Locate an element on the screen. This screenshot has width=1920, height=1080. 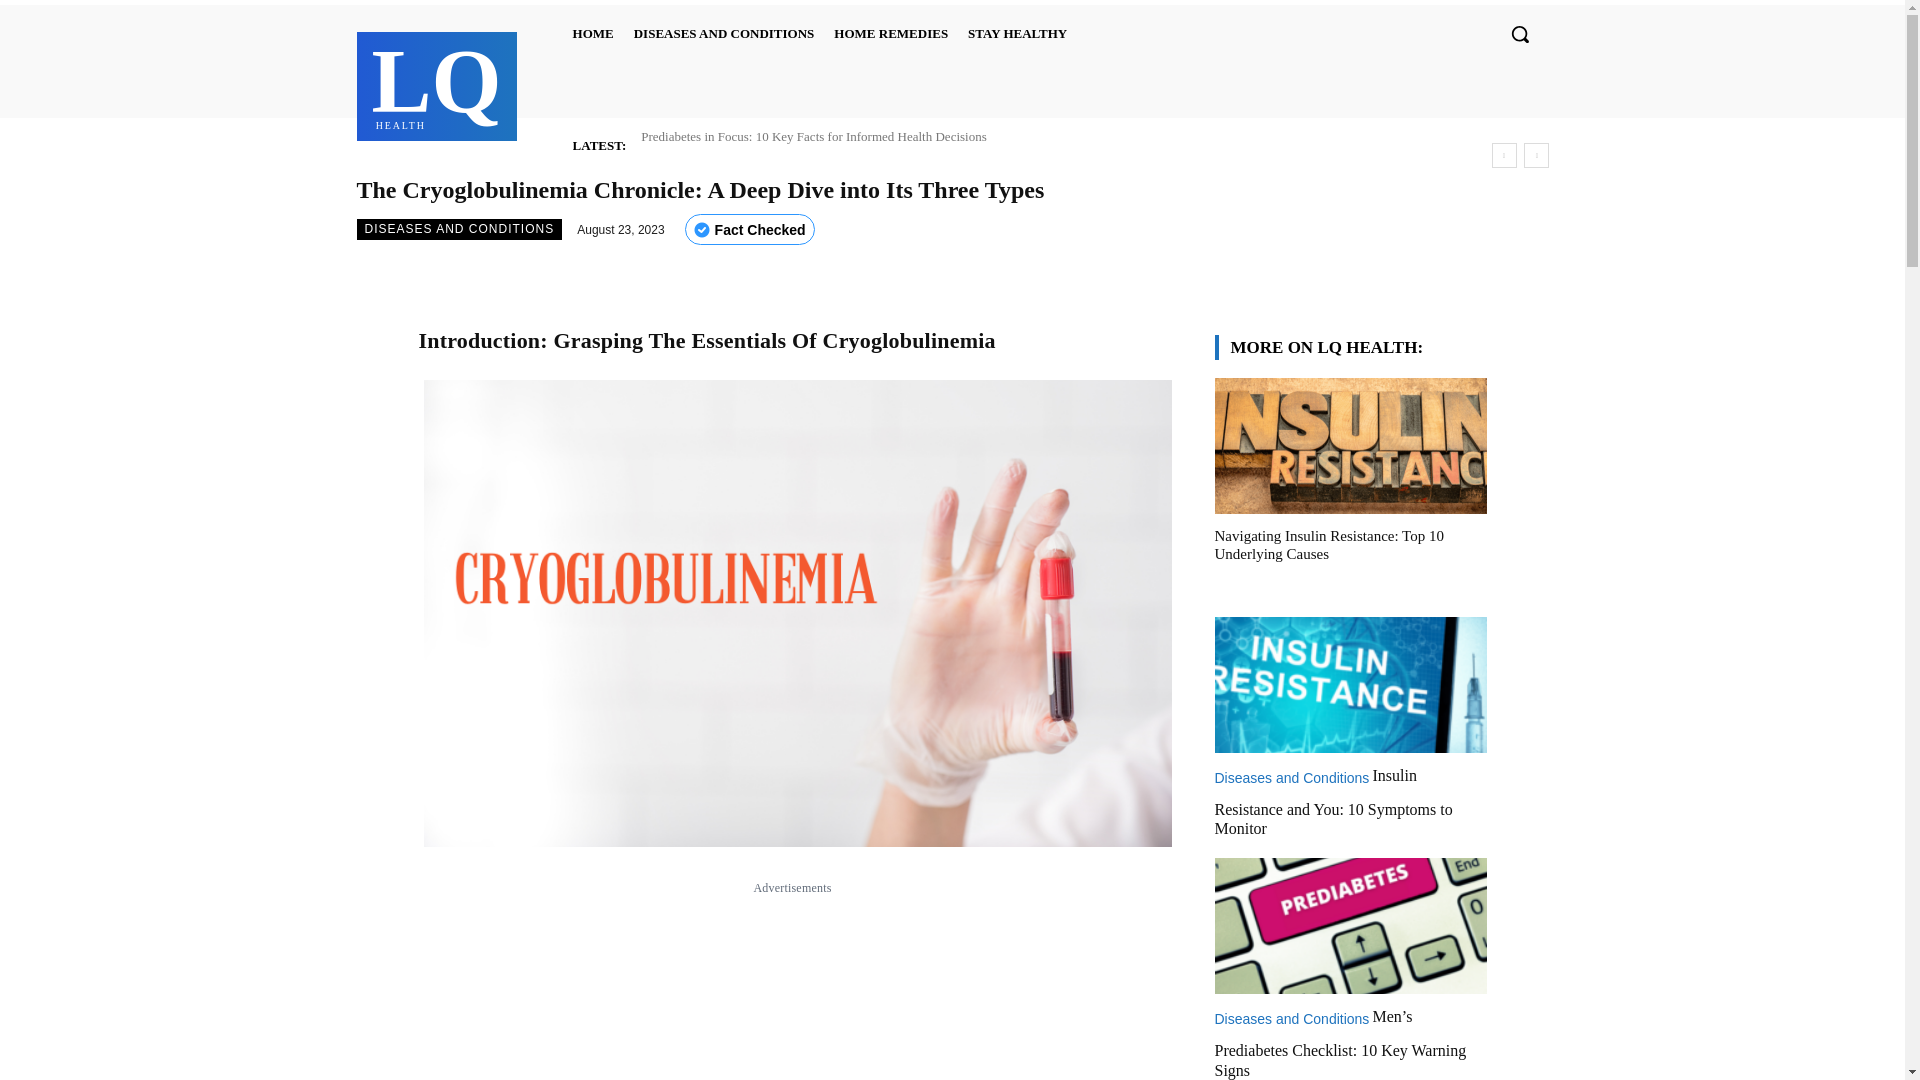
HOME REMEDIES is located at coordinates (458, 229).